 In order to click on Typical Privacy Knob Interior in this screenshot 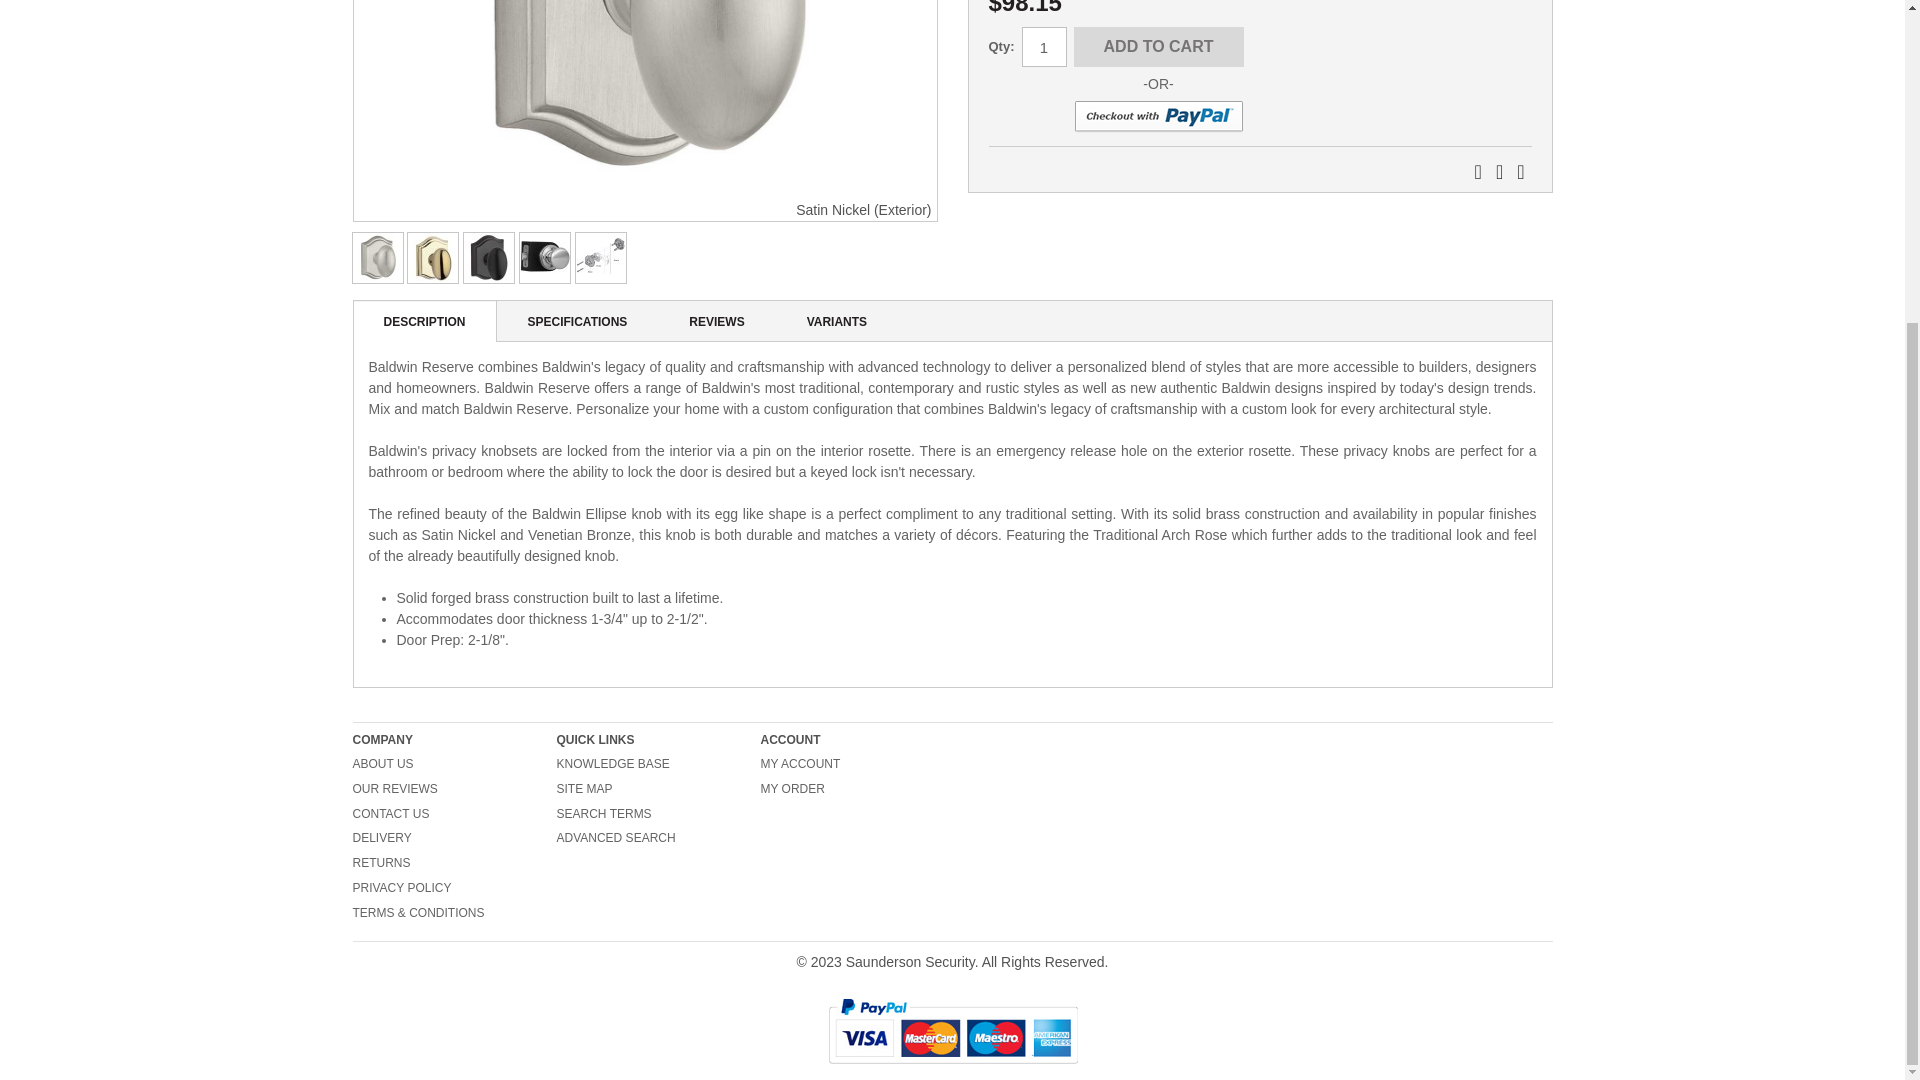, I will do `click(544, 258)`.